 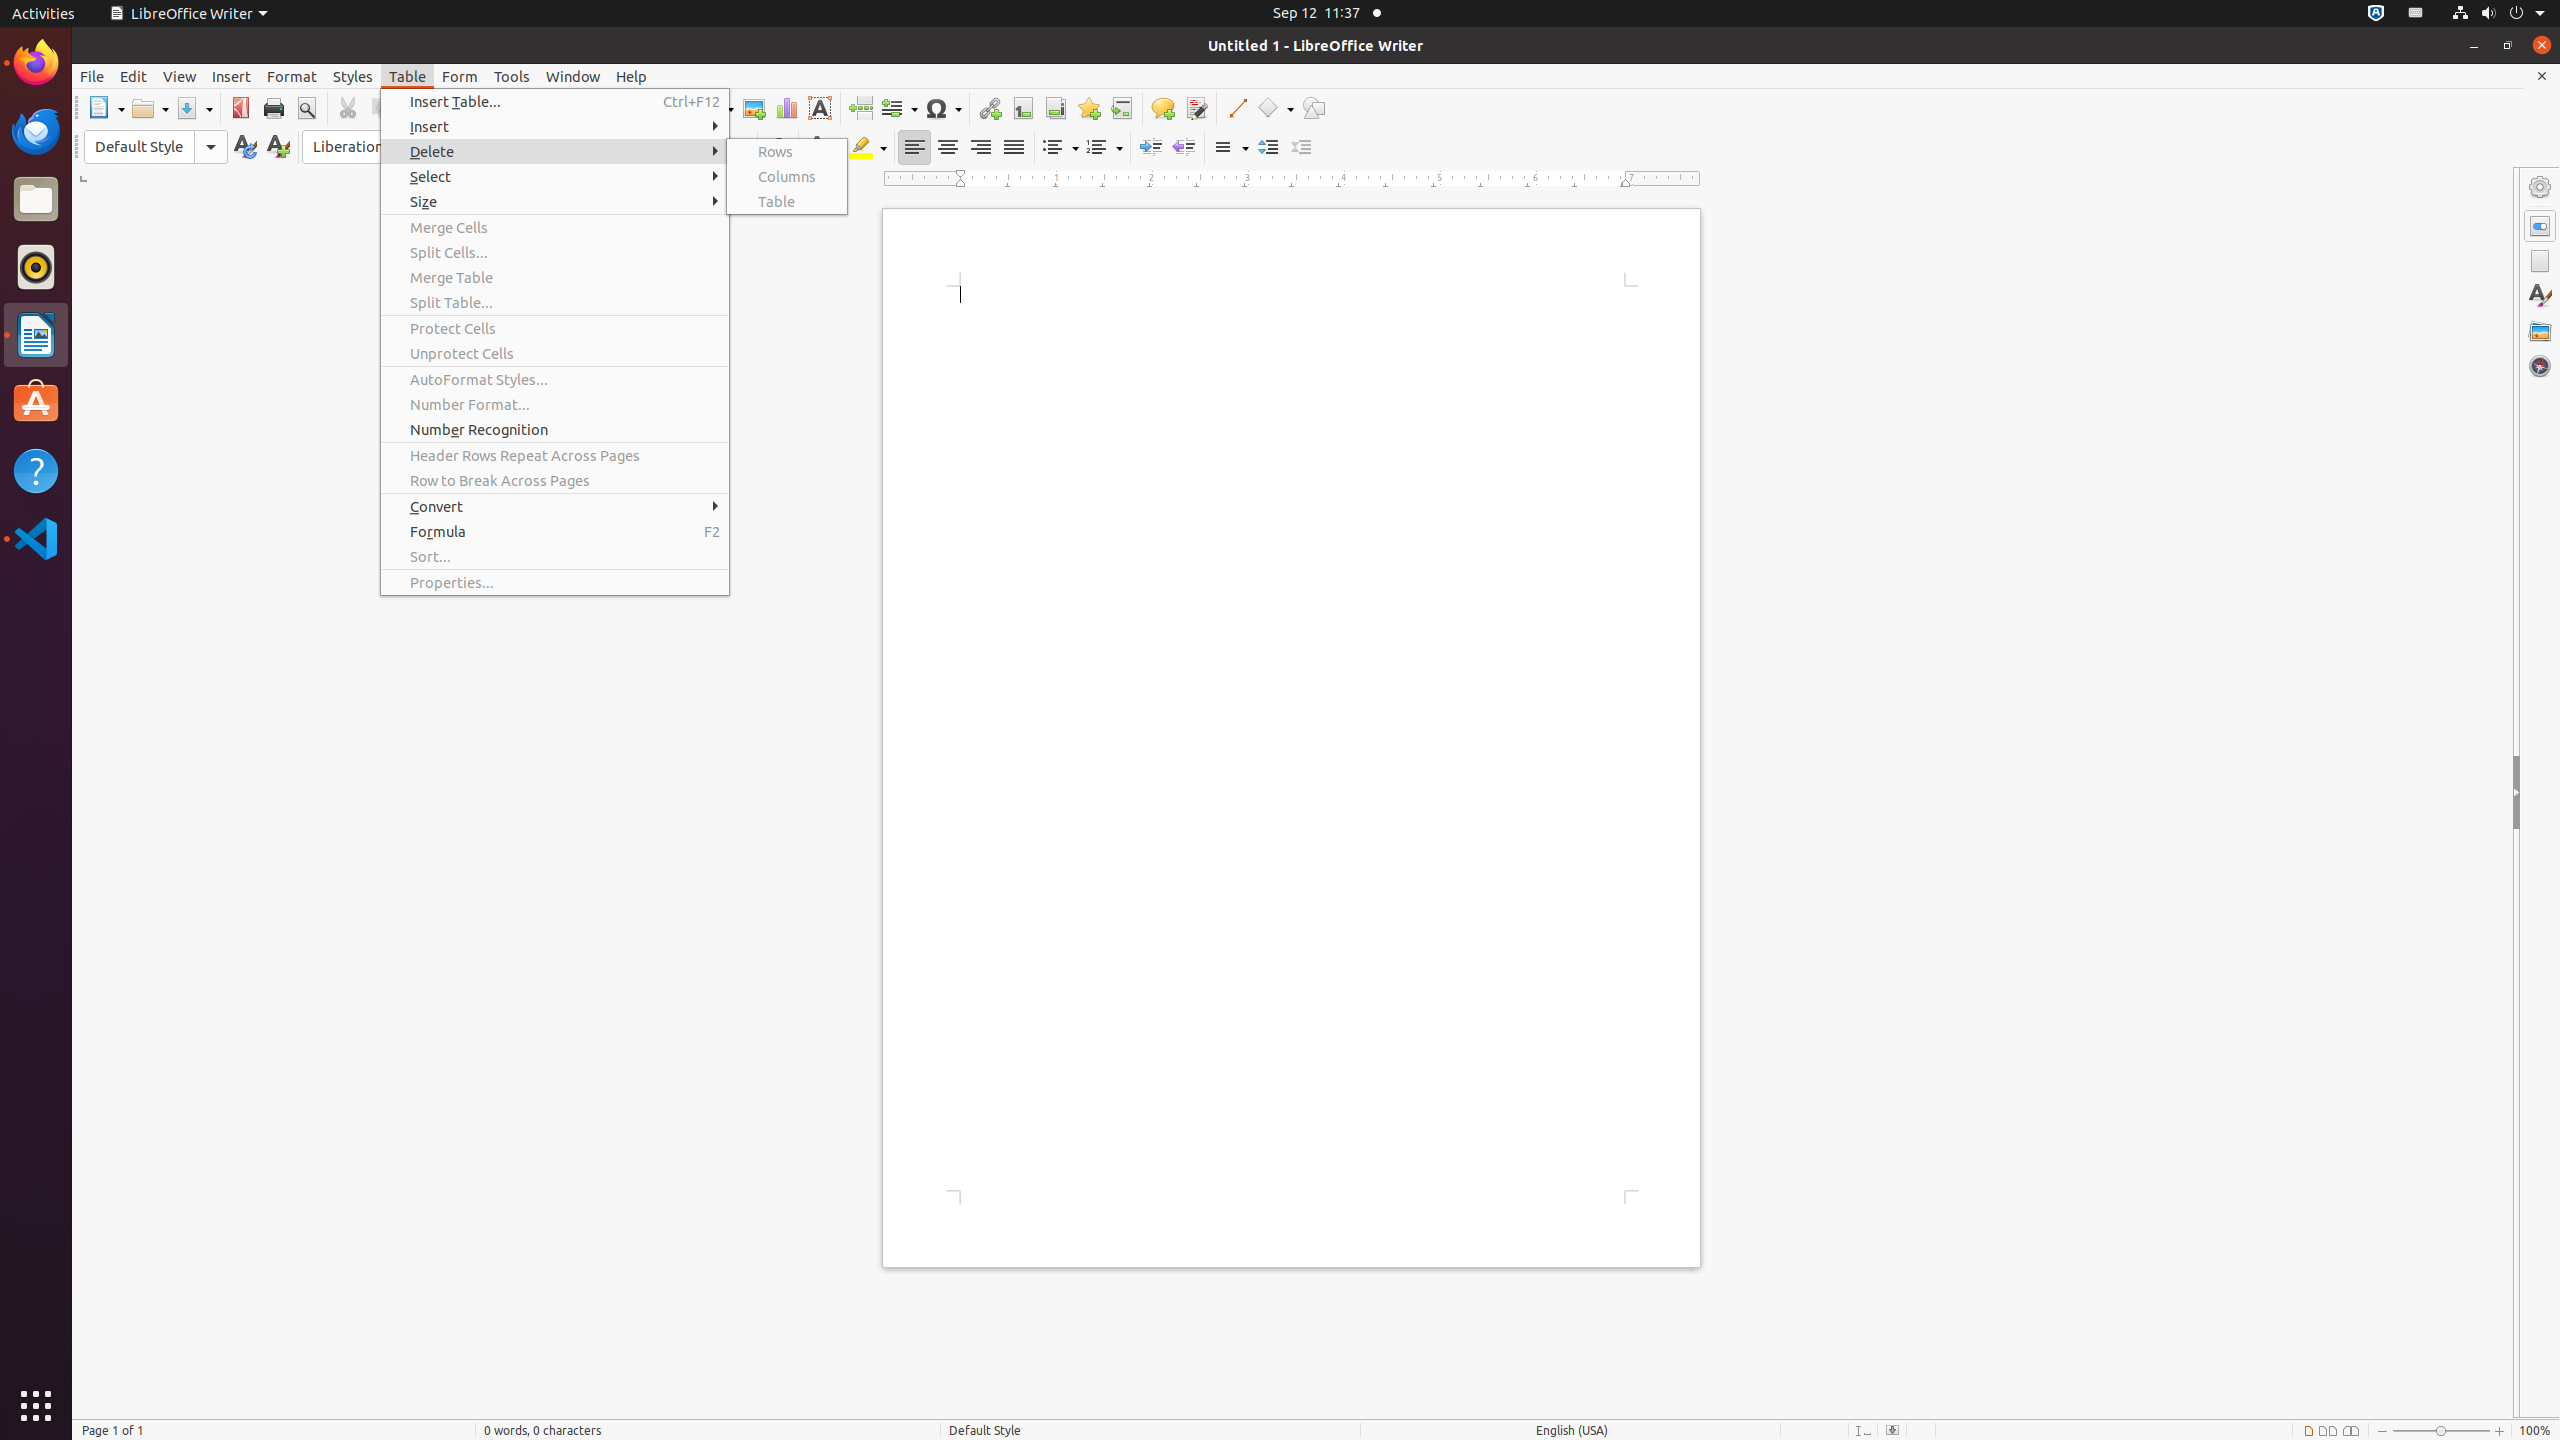 What do you see at coordinates (754, 108) in the screenshot?
I see `Image` at bounding box center [754, 108].